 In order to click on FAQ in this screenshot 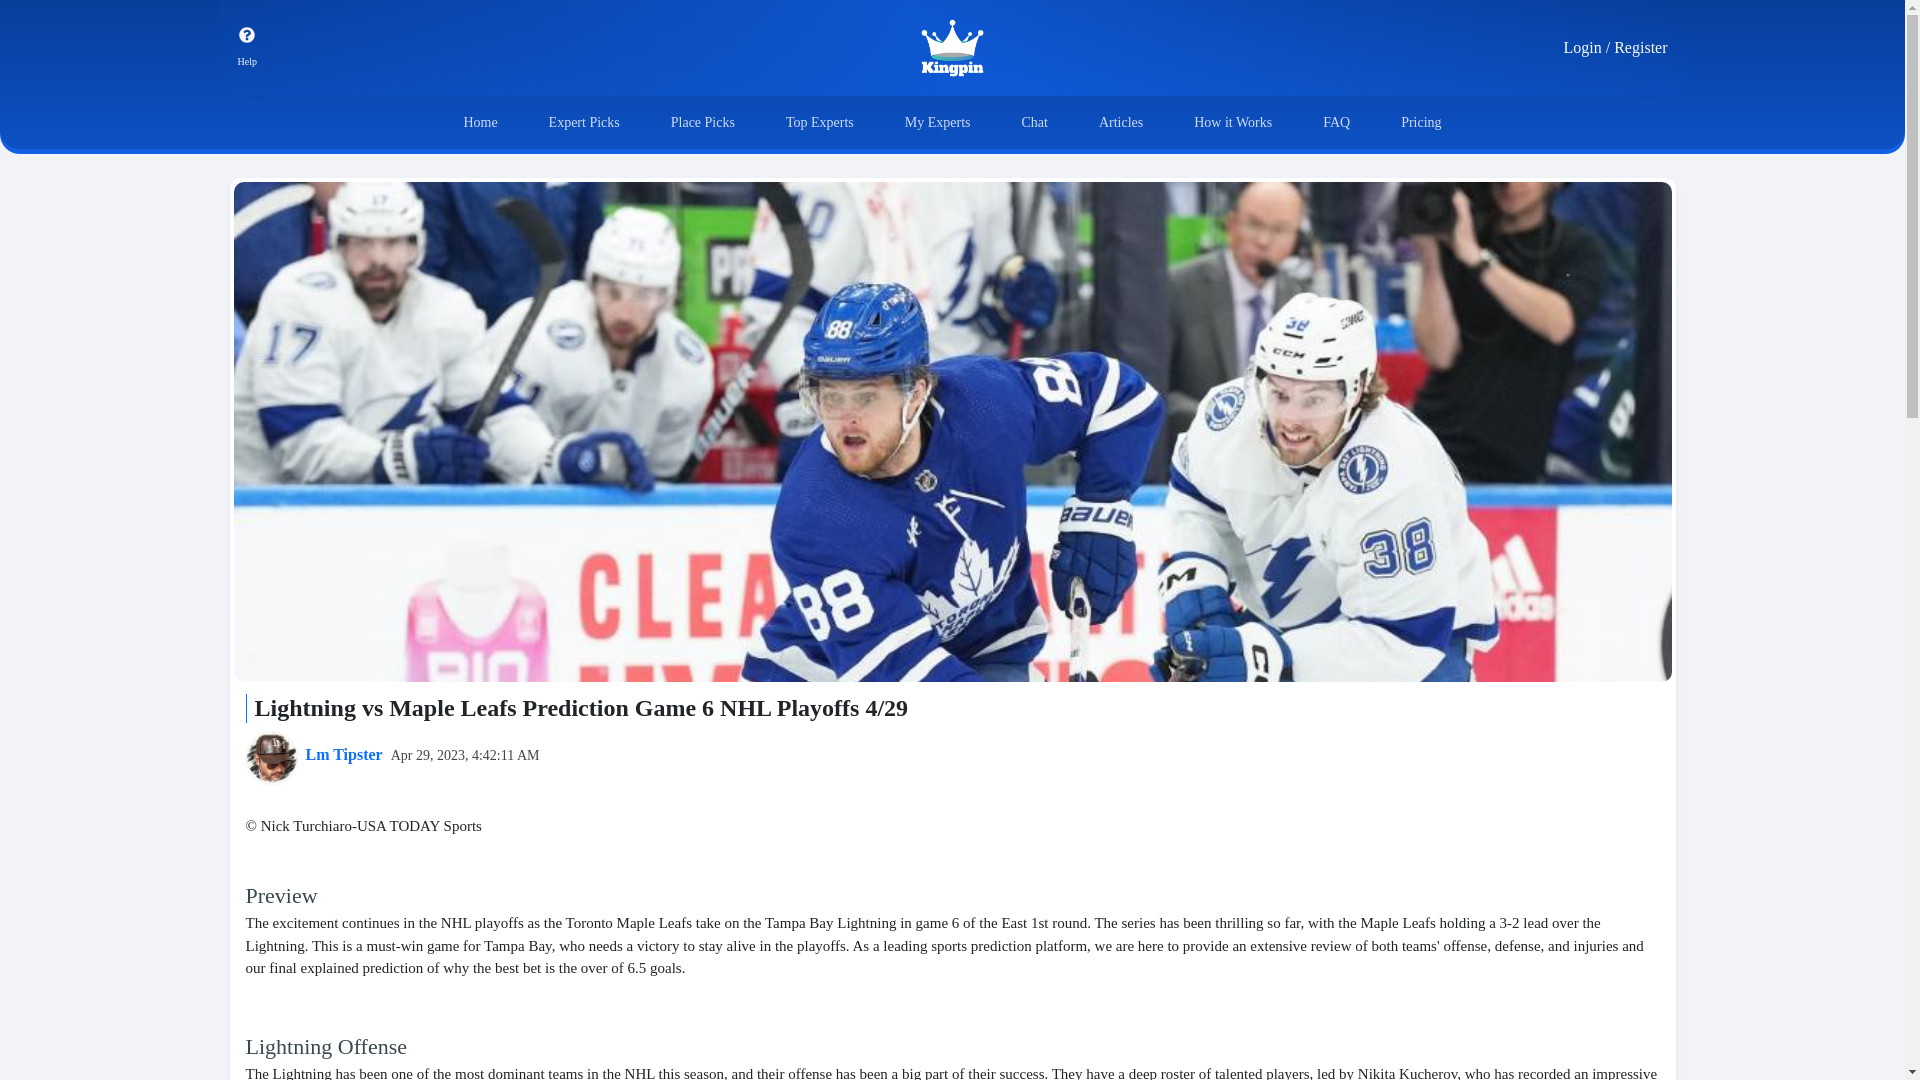, I will do `click(1336, 122)`.